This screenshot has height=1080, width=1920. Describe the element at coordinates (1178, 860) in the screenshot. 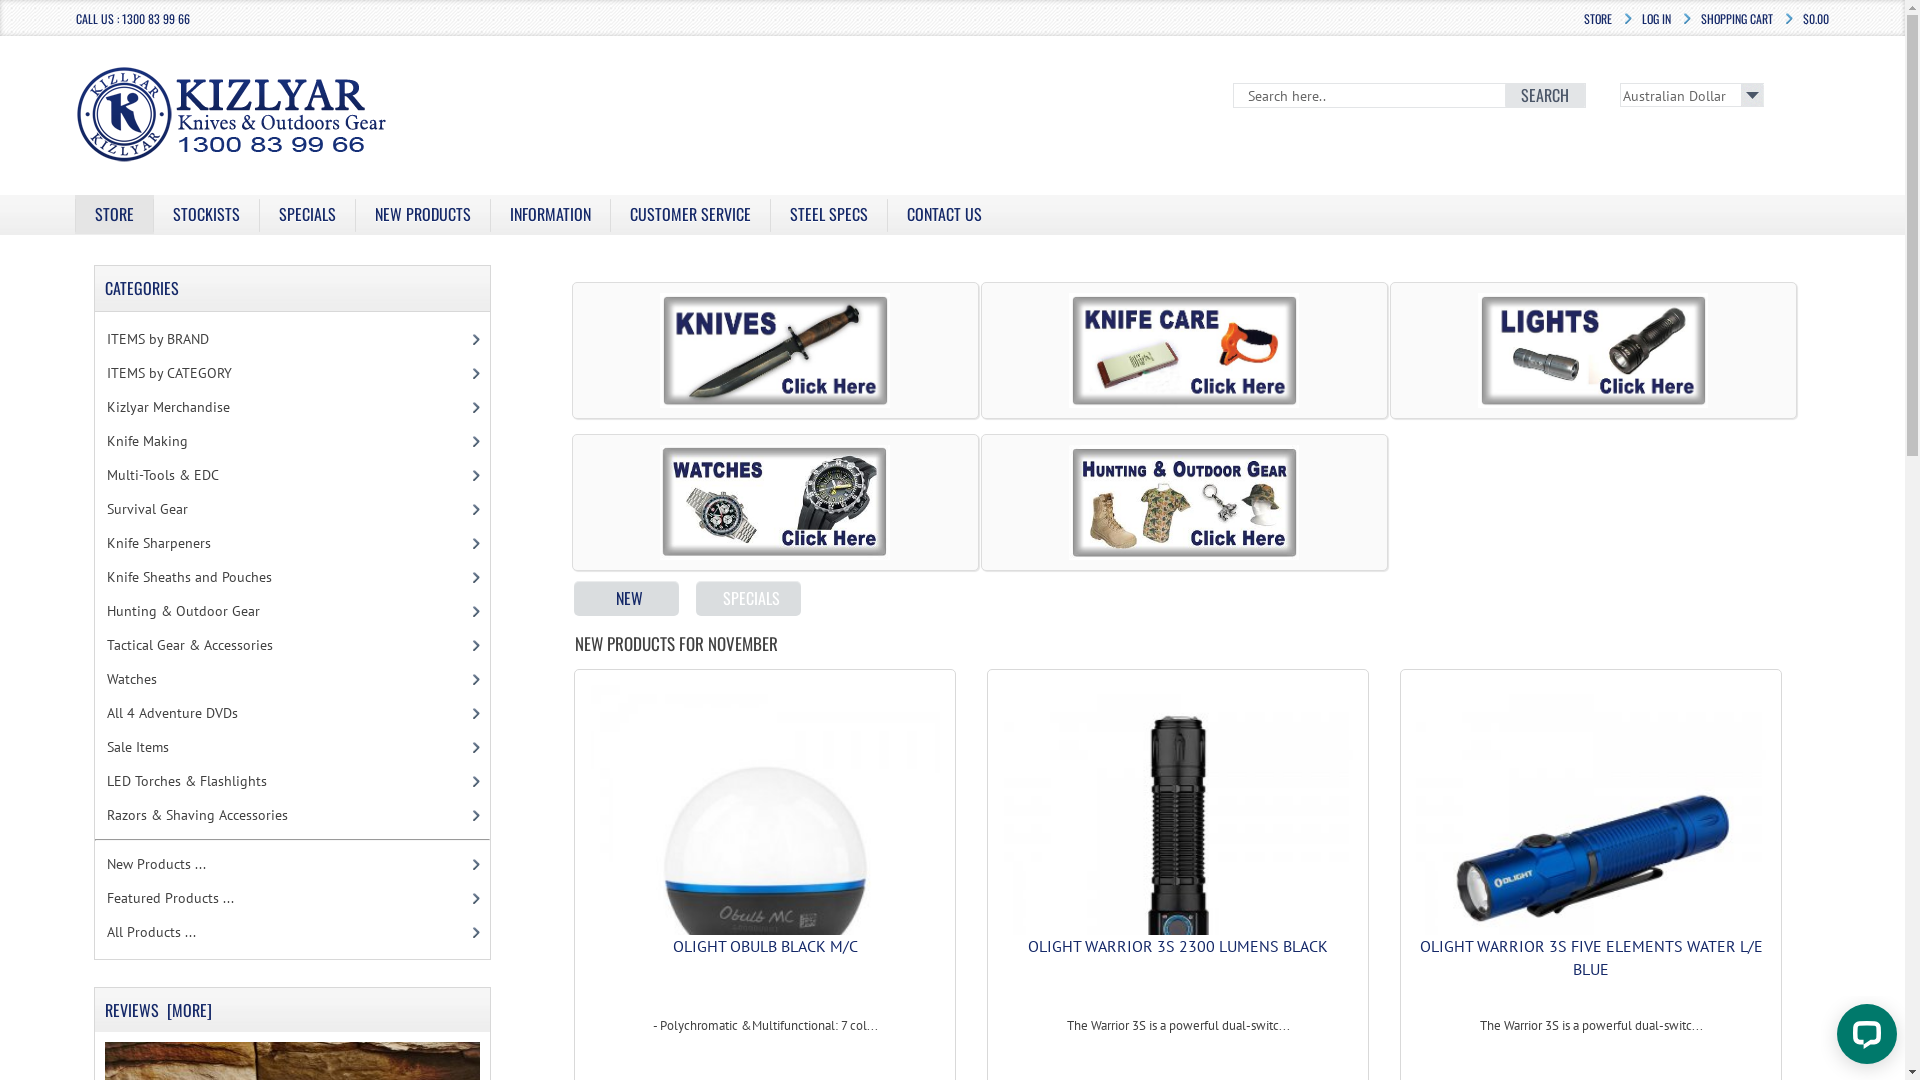

I see ` Olight Warrior 3S 2300 Lumens Black ` at that location.